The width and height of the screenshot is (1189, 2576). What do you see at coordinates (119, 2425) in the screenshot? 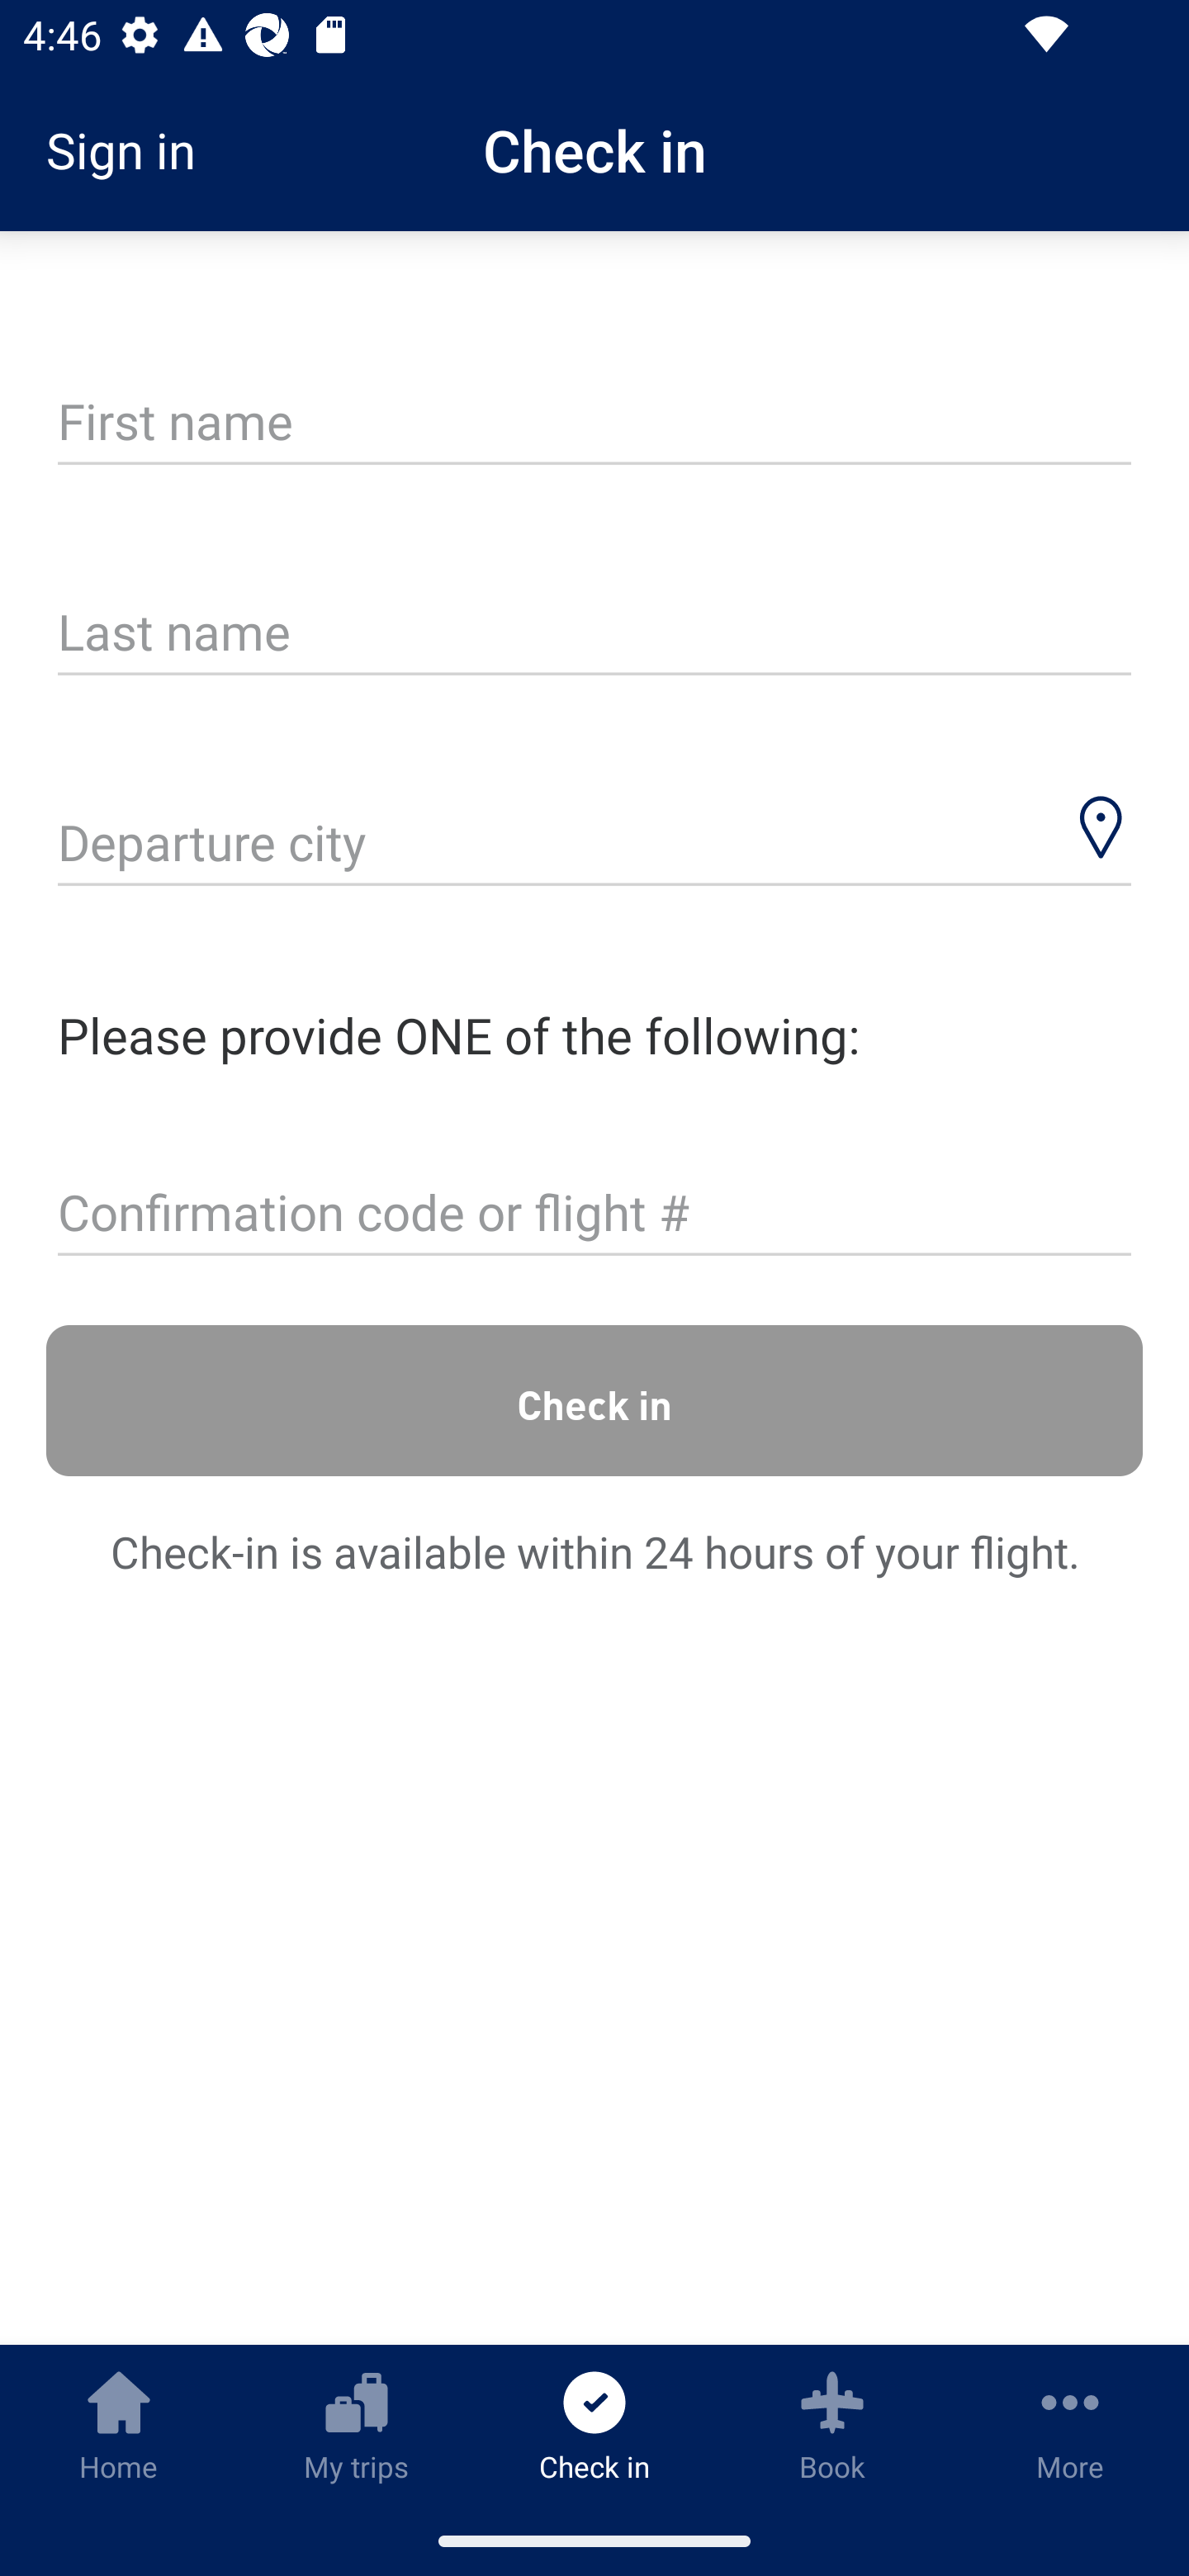
I see `Home` at bounding box center [119, 2425].